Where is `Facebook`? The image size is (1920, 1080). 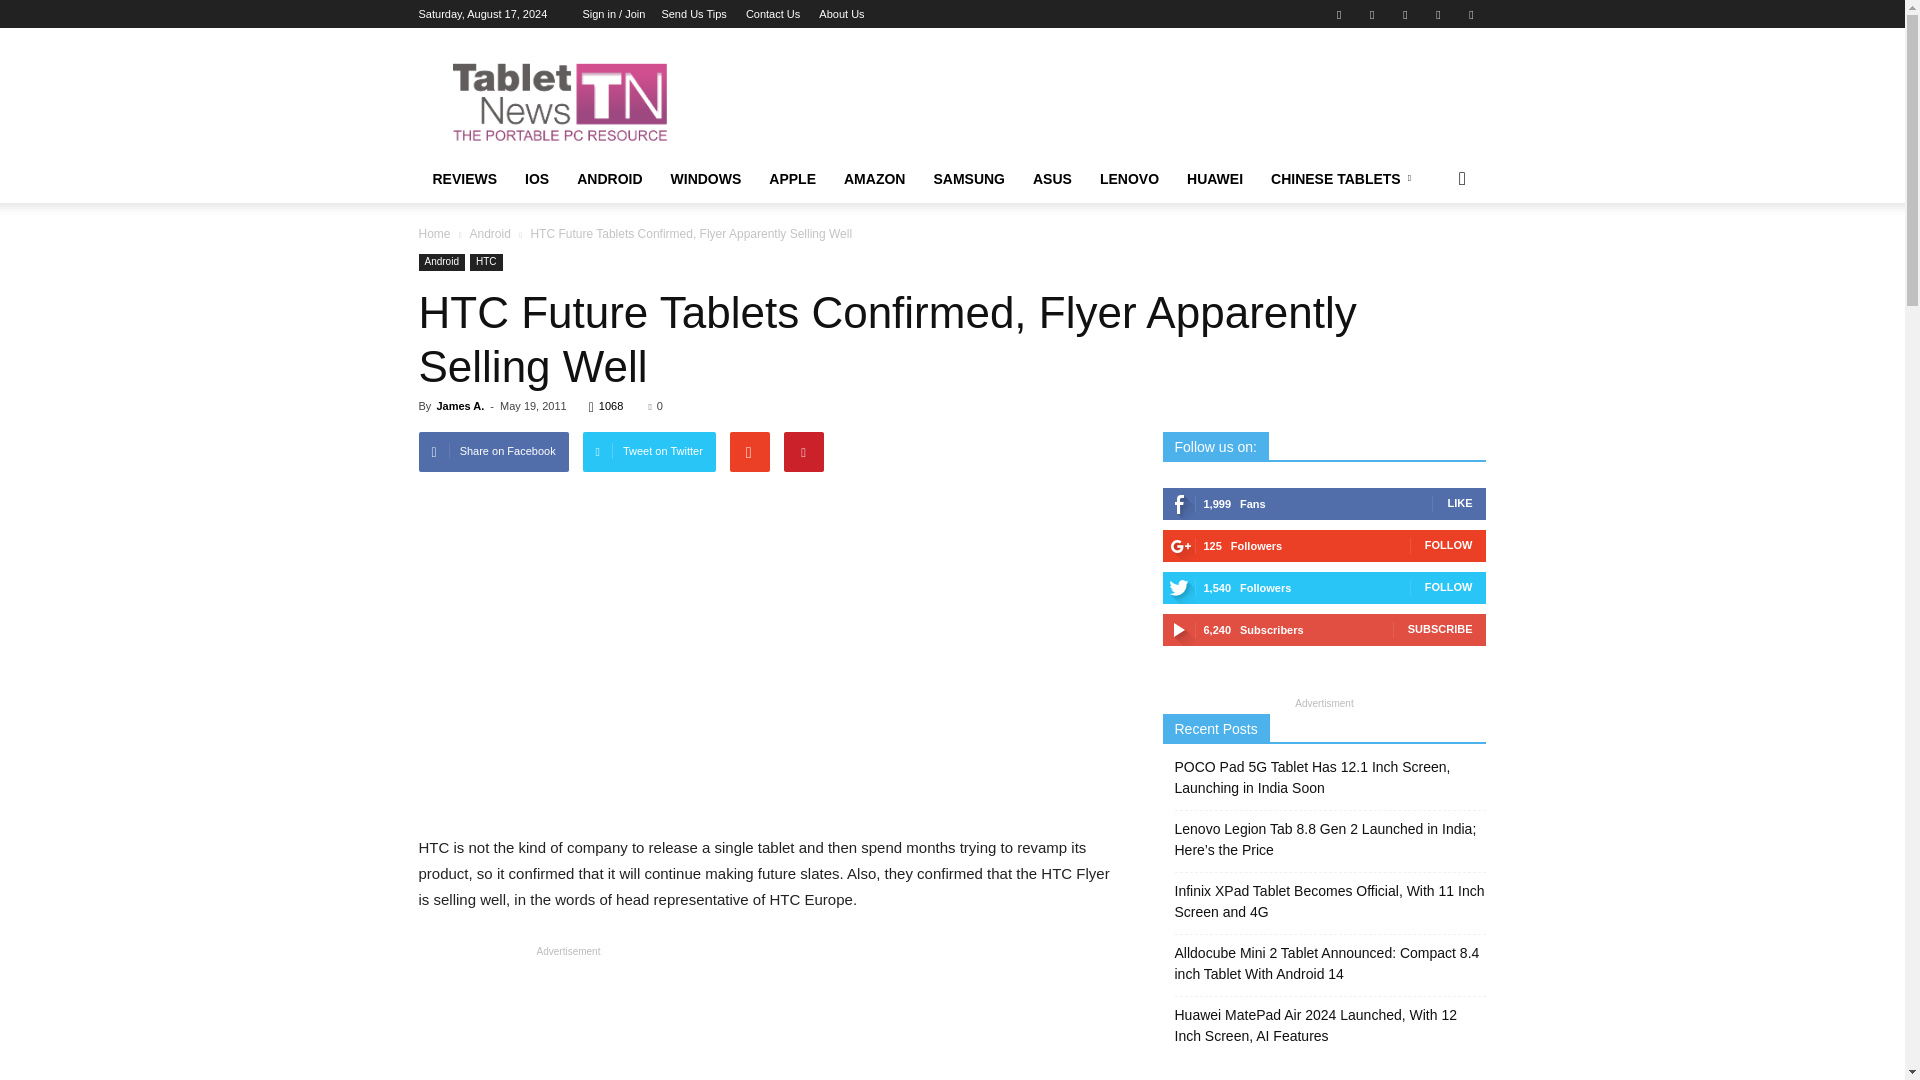
Facebook is located at coordinates (1338, 14).